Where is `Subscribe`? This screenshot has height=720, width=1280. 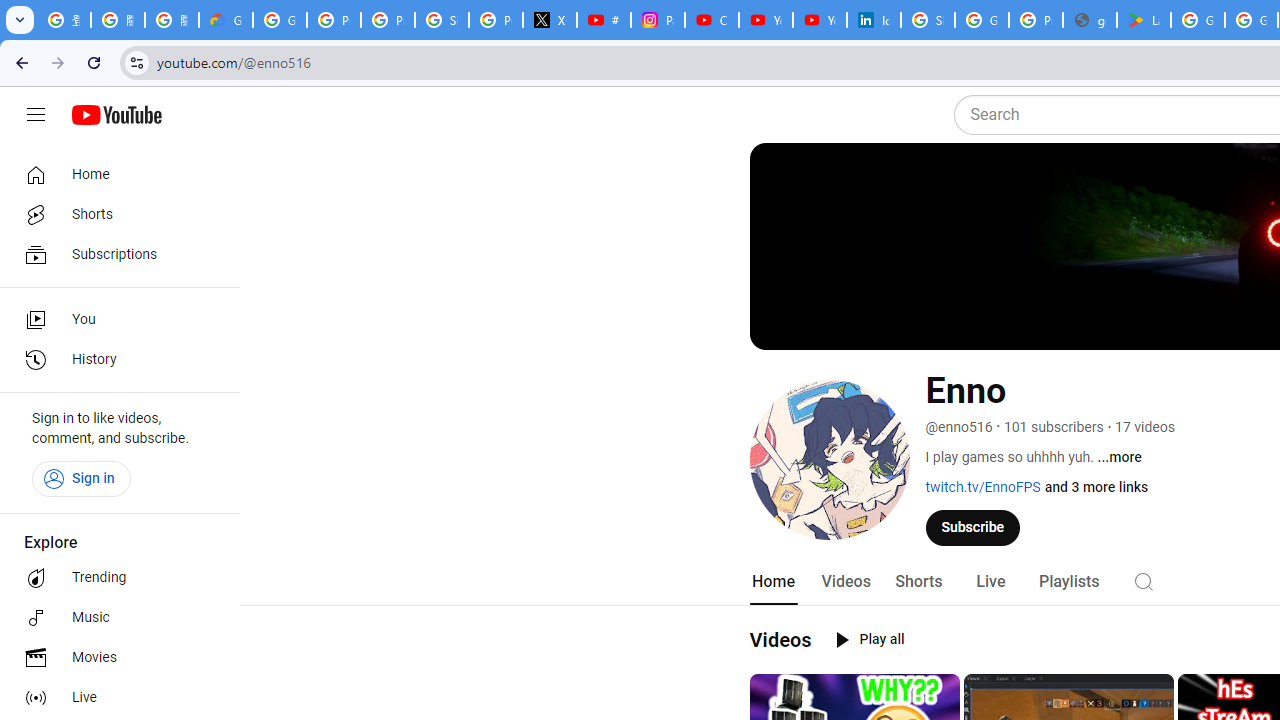
Subscribe is located at coordinates (973, 527).